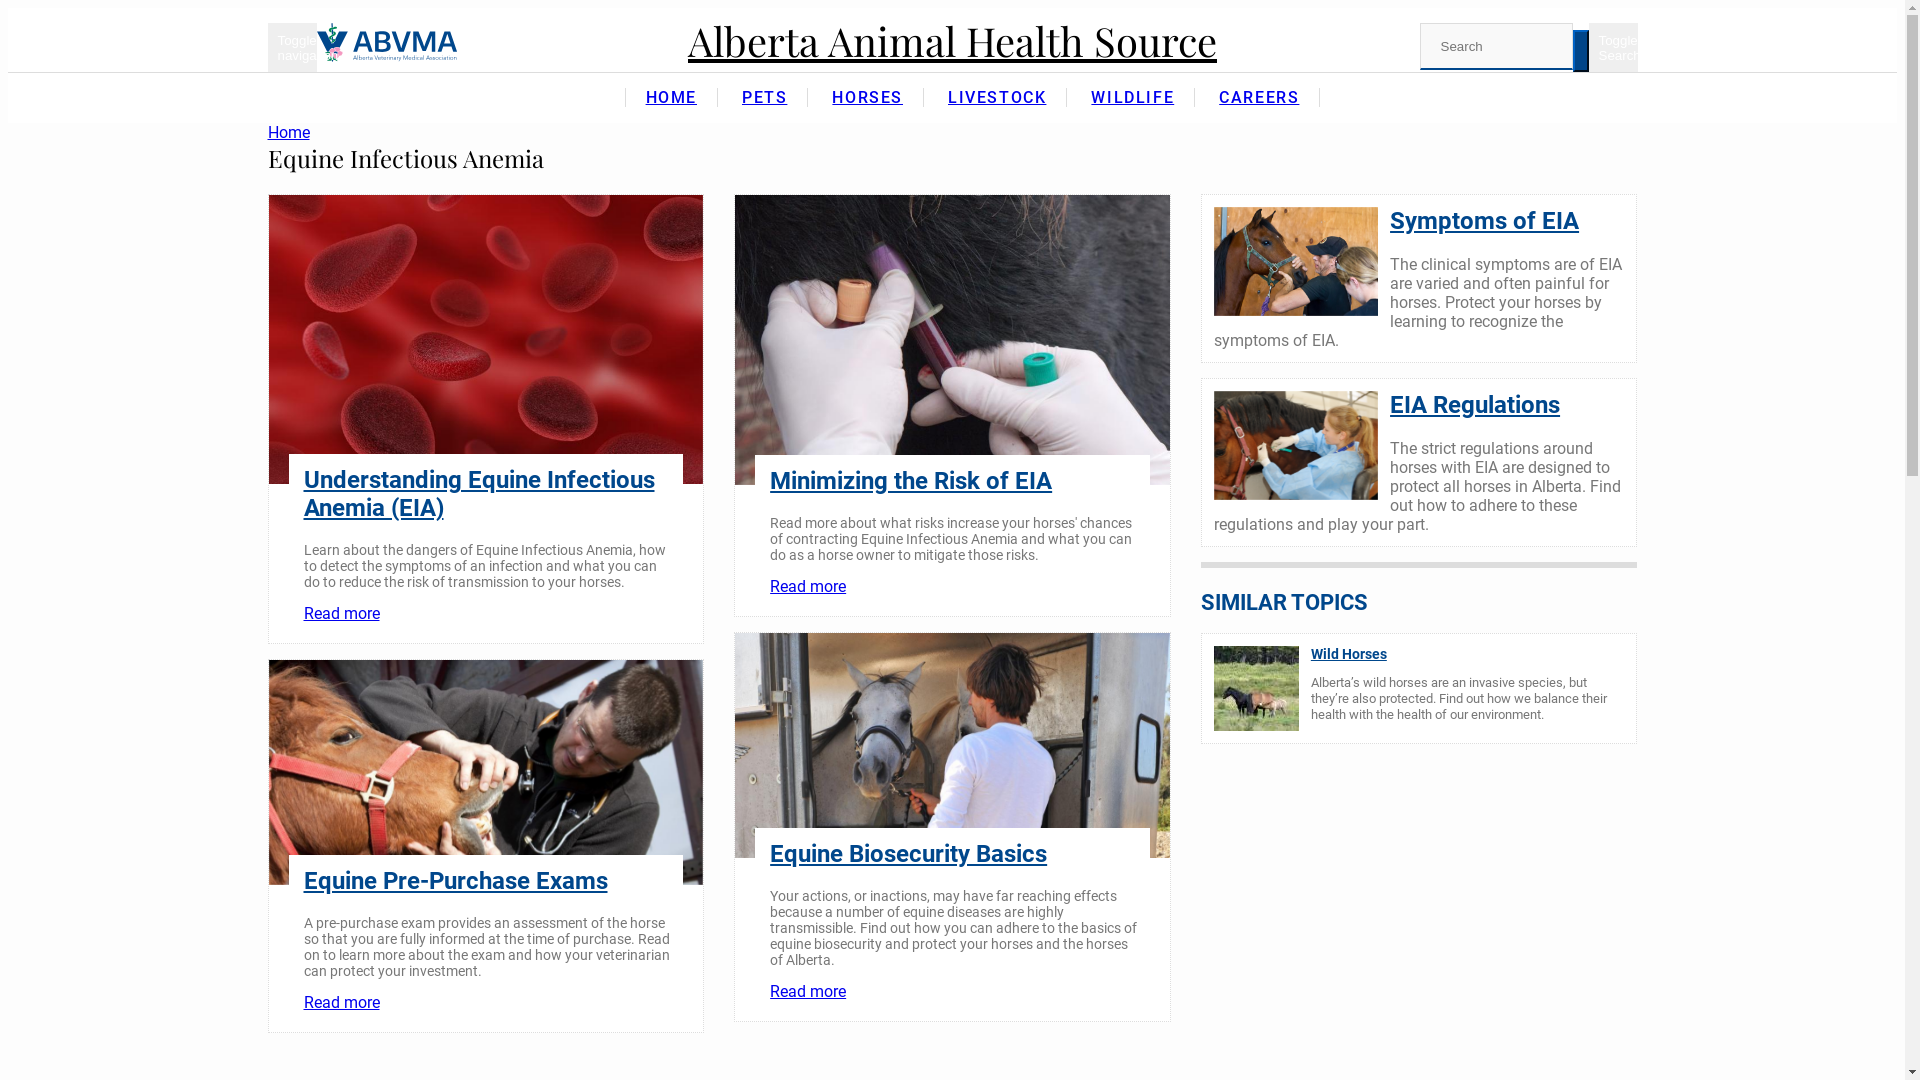 This screenshot has height=1080, width=1920. I want to click on Home, so click(386, 42).